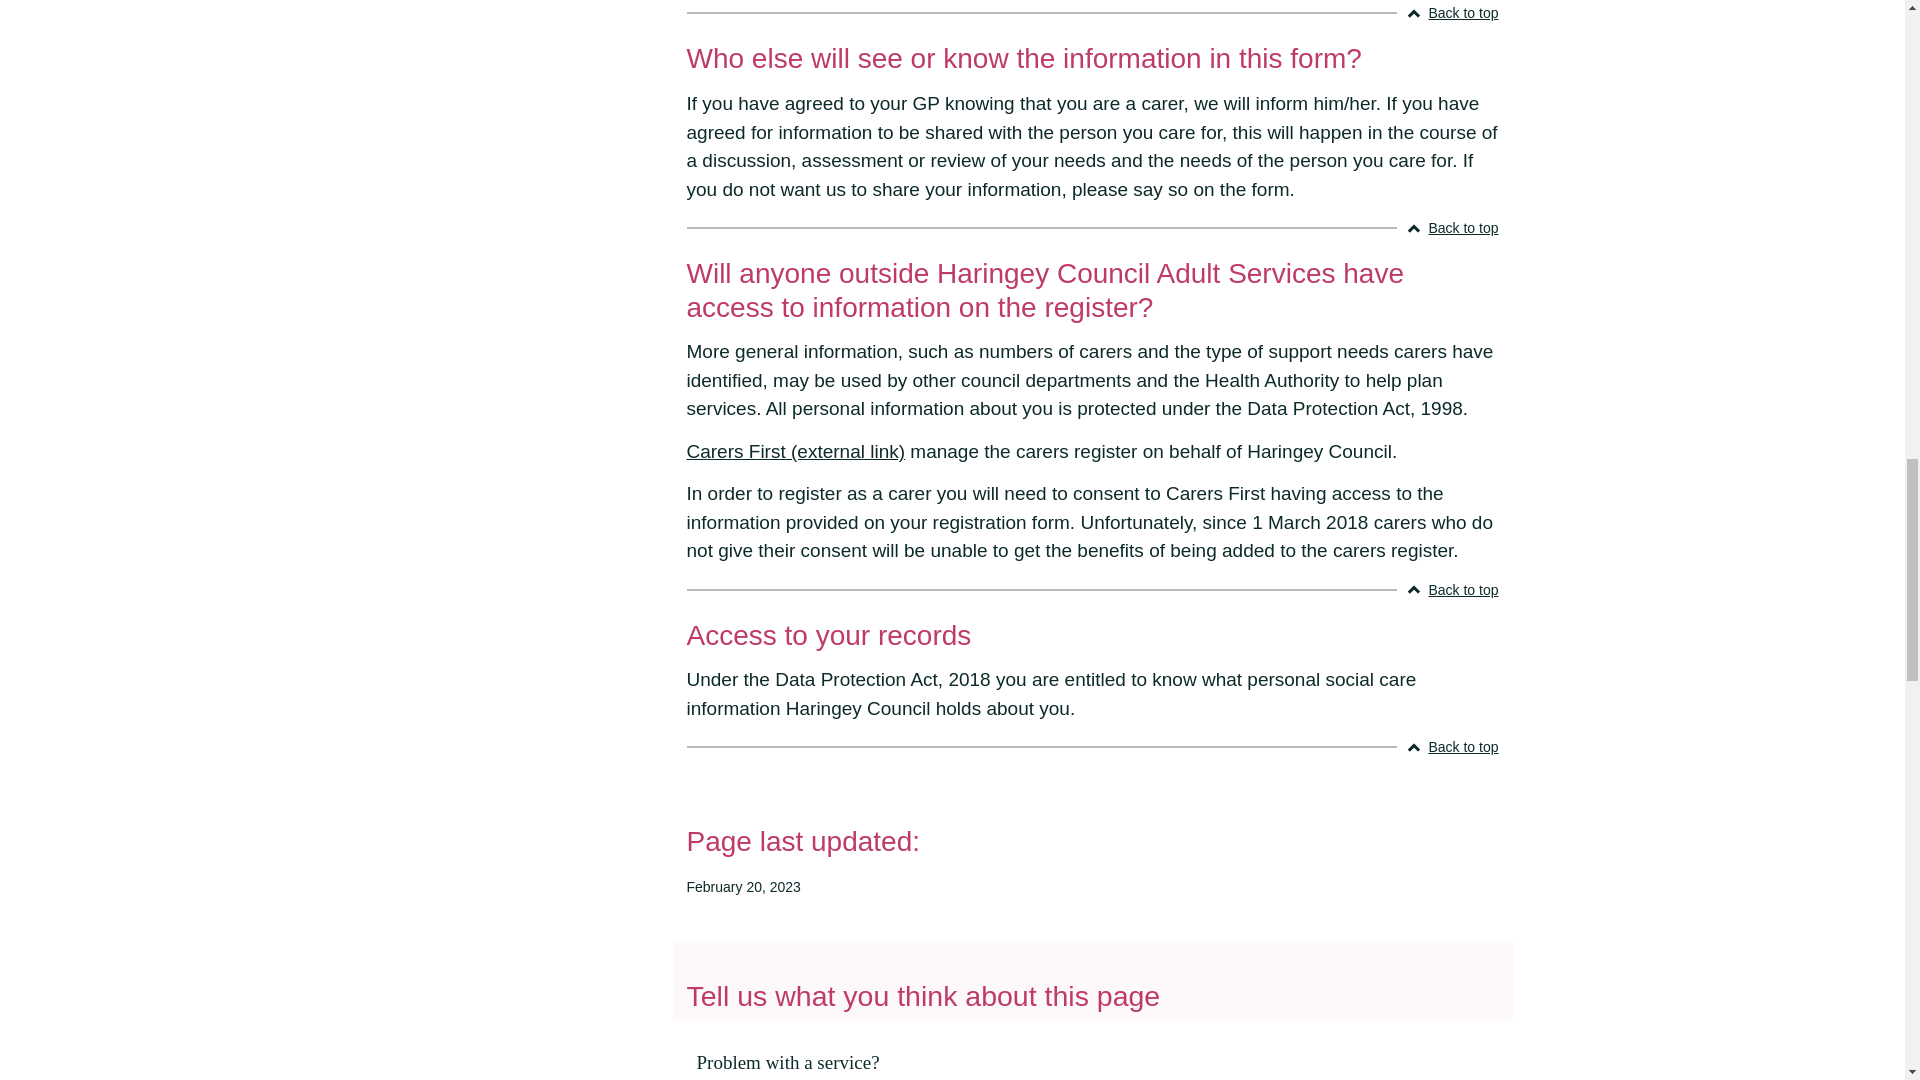  I want to click on Link to top, so click(1452, 228).